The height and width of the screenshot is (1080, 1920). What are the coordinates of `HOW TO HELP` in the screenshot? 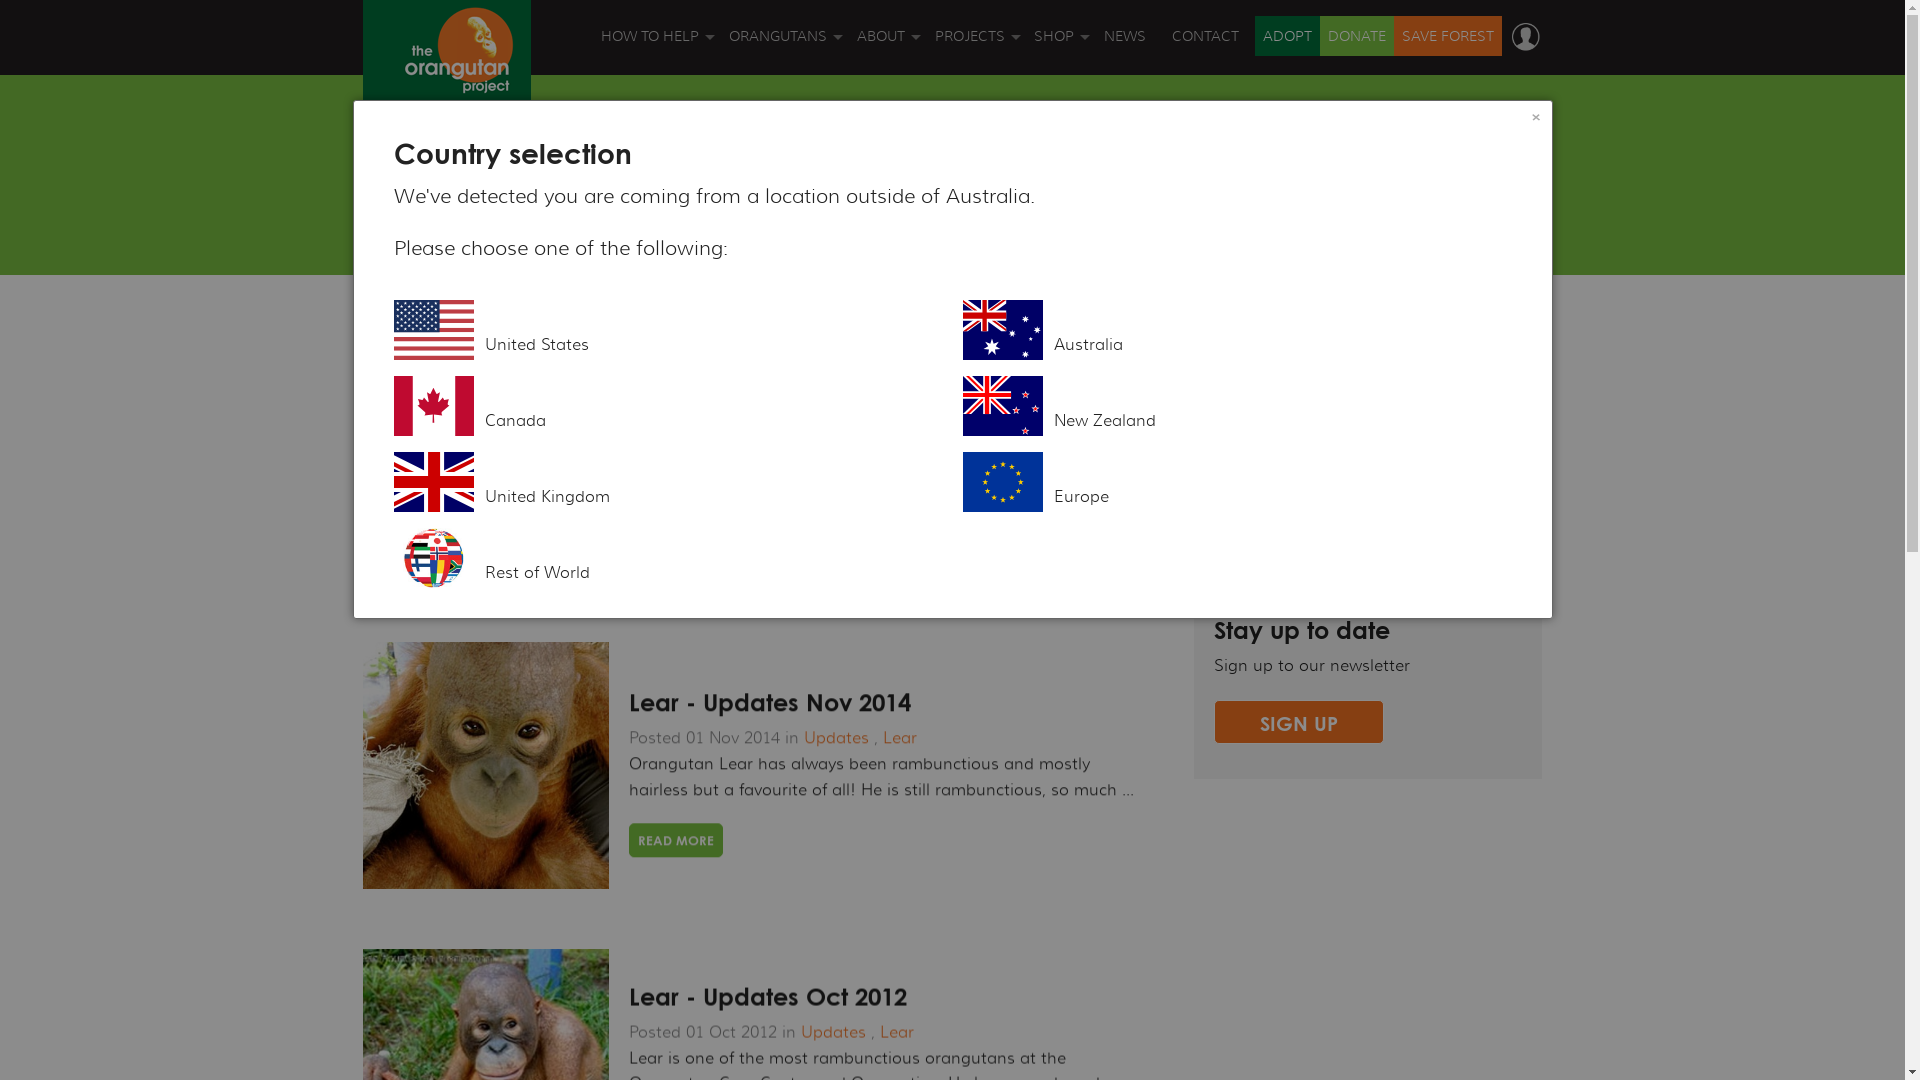 It's located at (656, 36).